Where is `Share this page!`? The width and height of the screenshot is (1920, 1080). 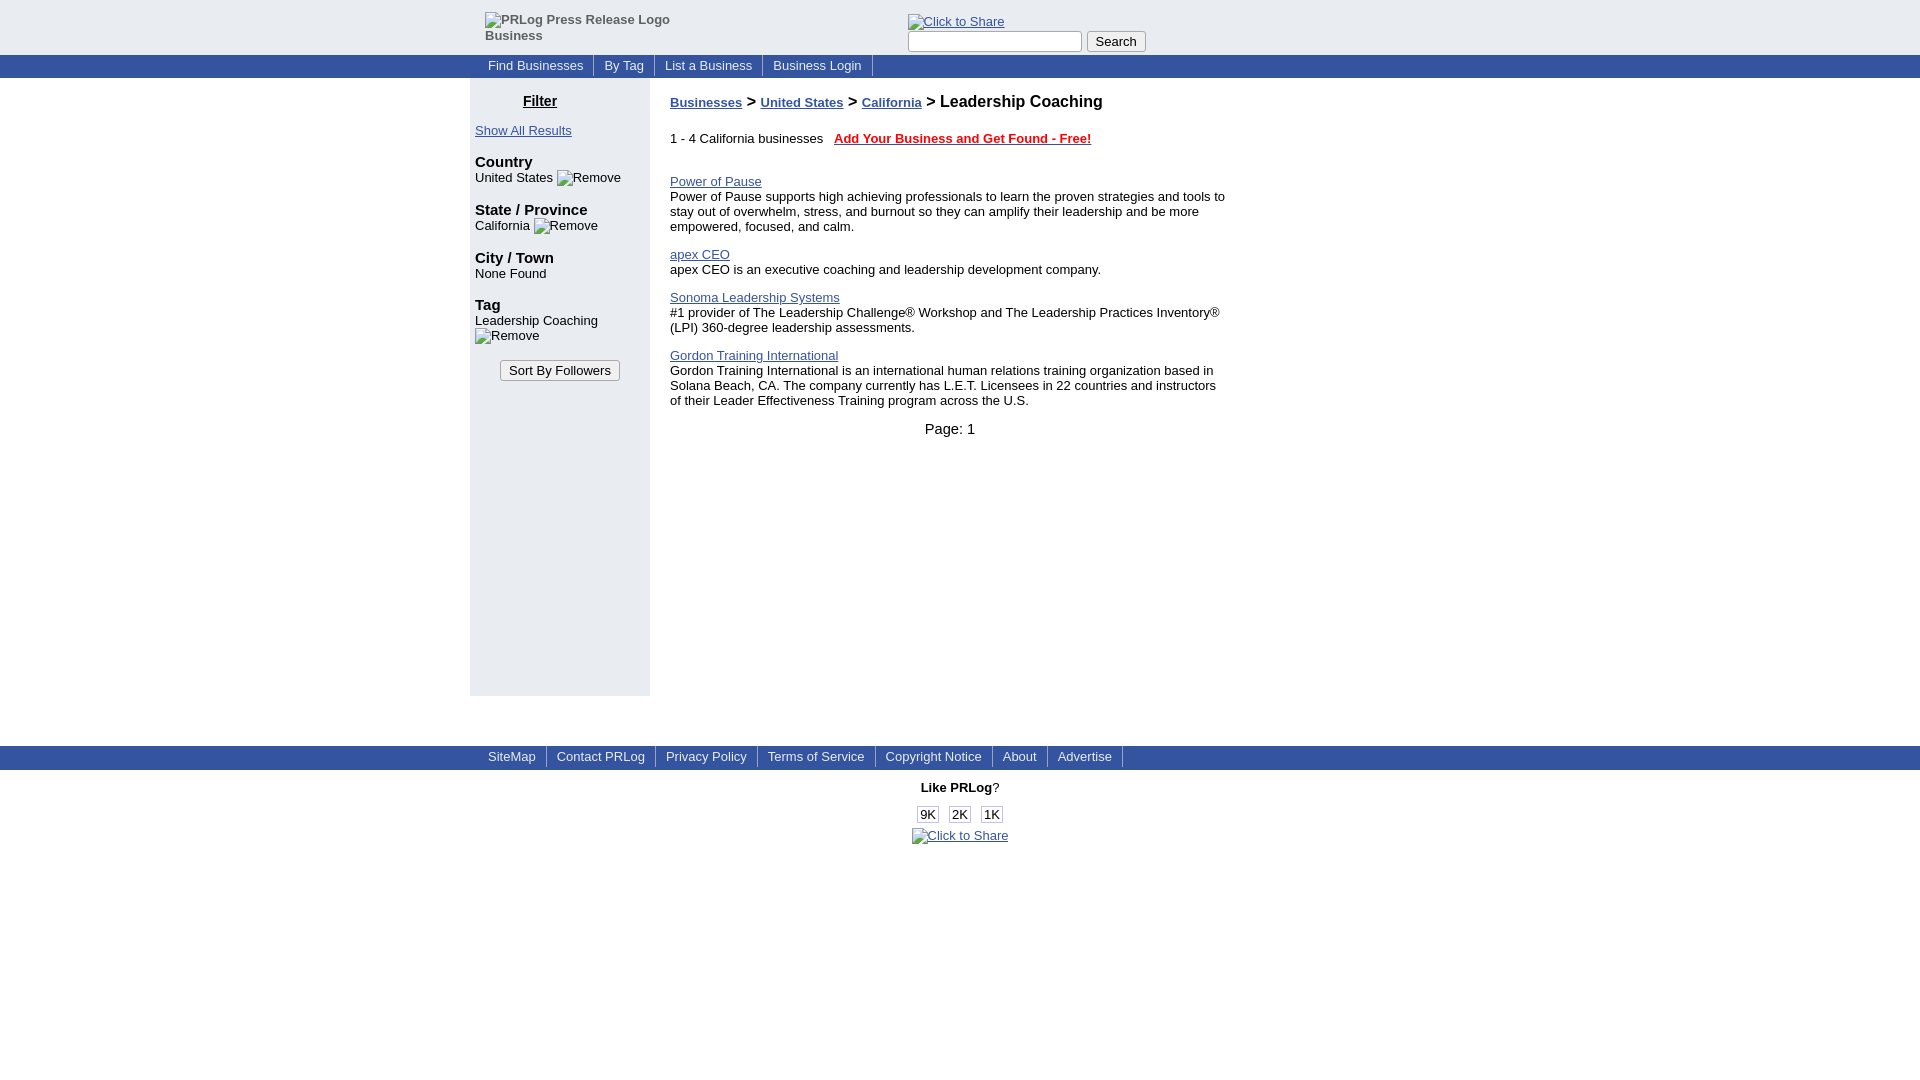 Share this page! is located at coordinates (956, 22).